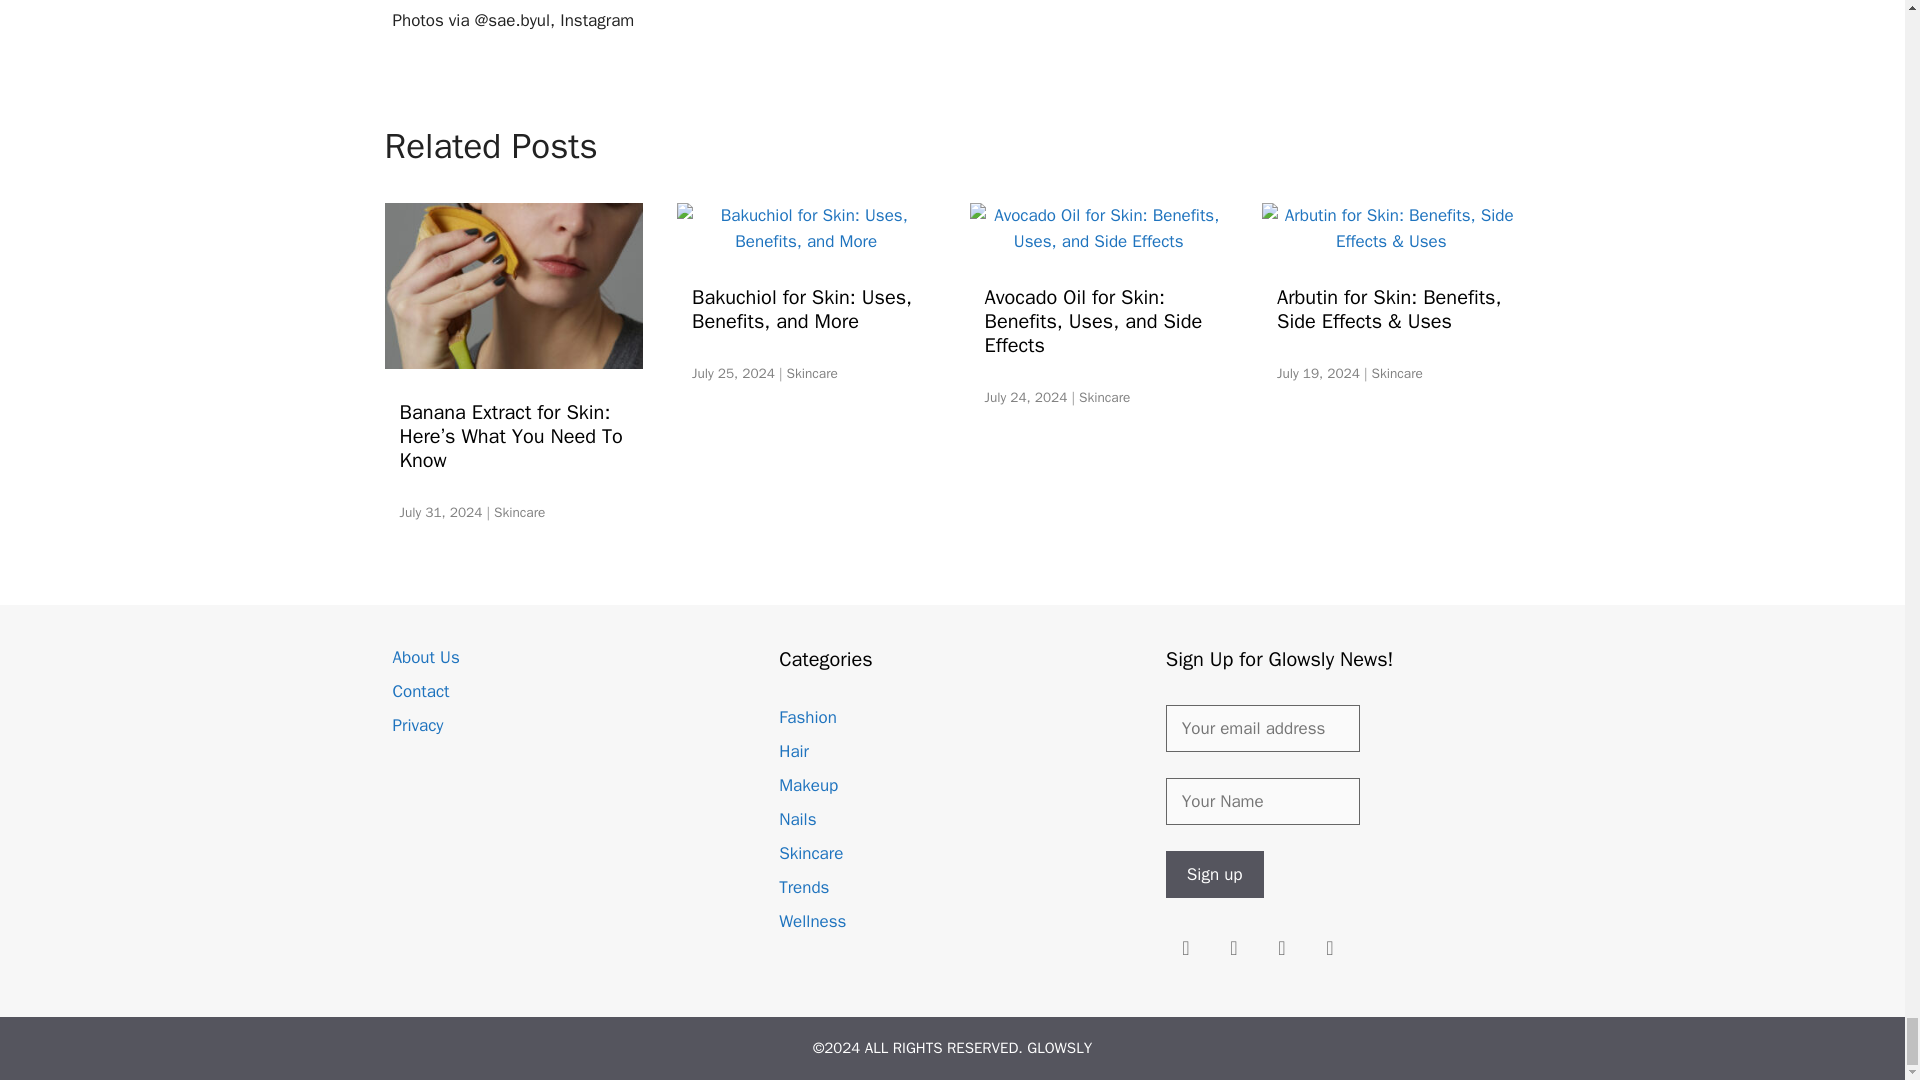  Describe the element at coordinates (1329, 948) in the screenshot. I see `Twitter` at that location.